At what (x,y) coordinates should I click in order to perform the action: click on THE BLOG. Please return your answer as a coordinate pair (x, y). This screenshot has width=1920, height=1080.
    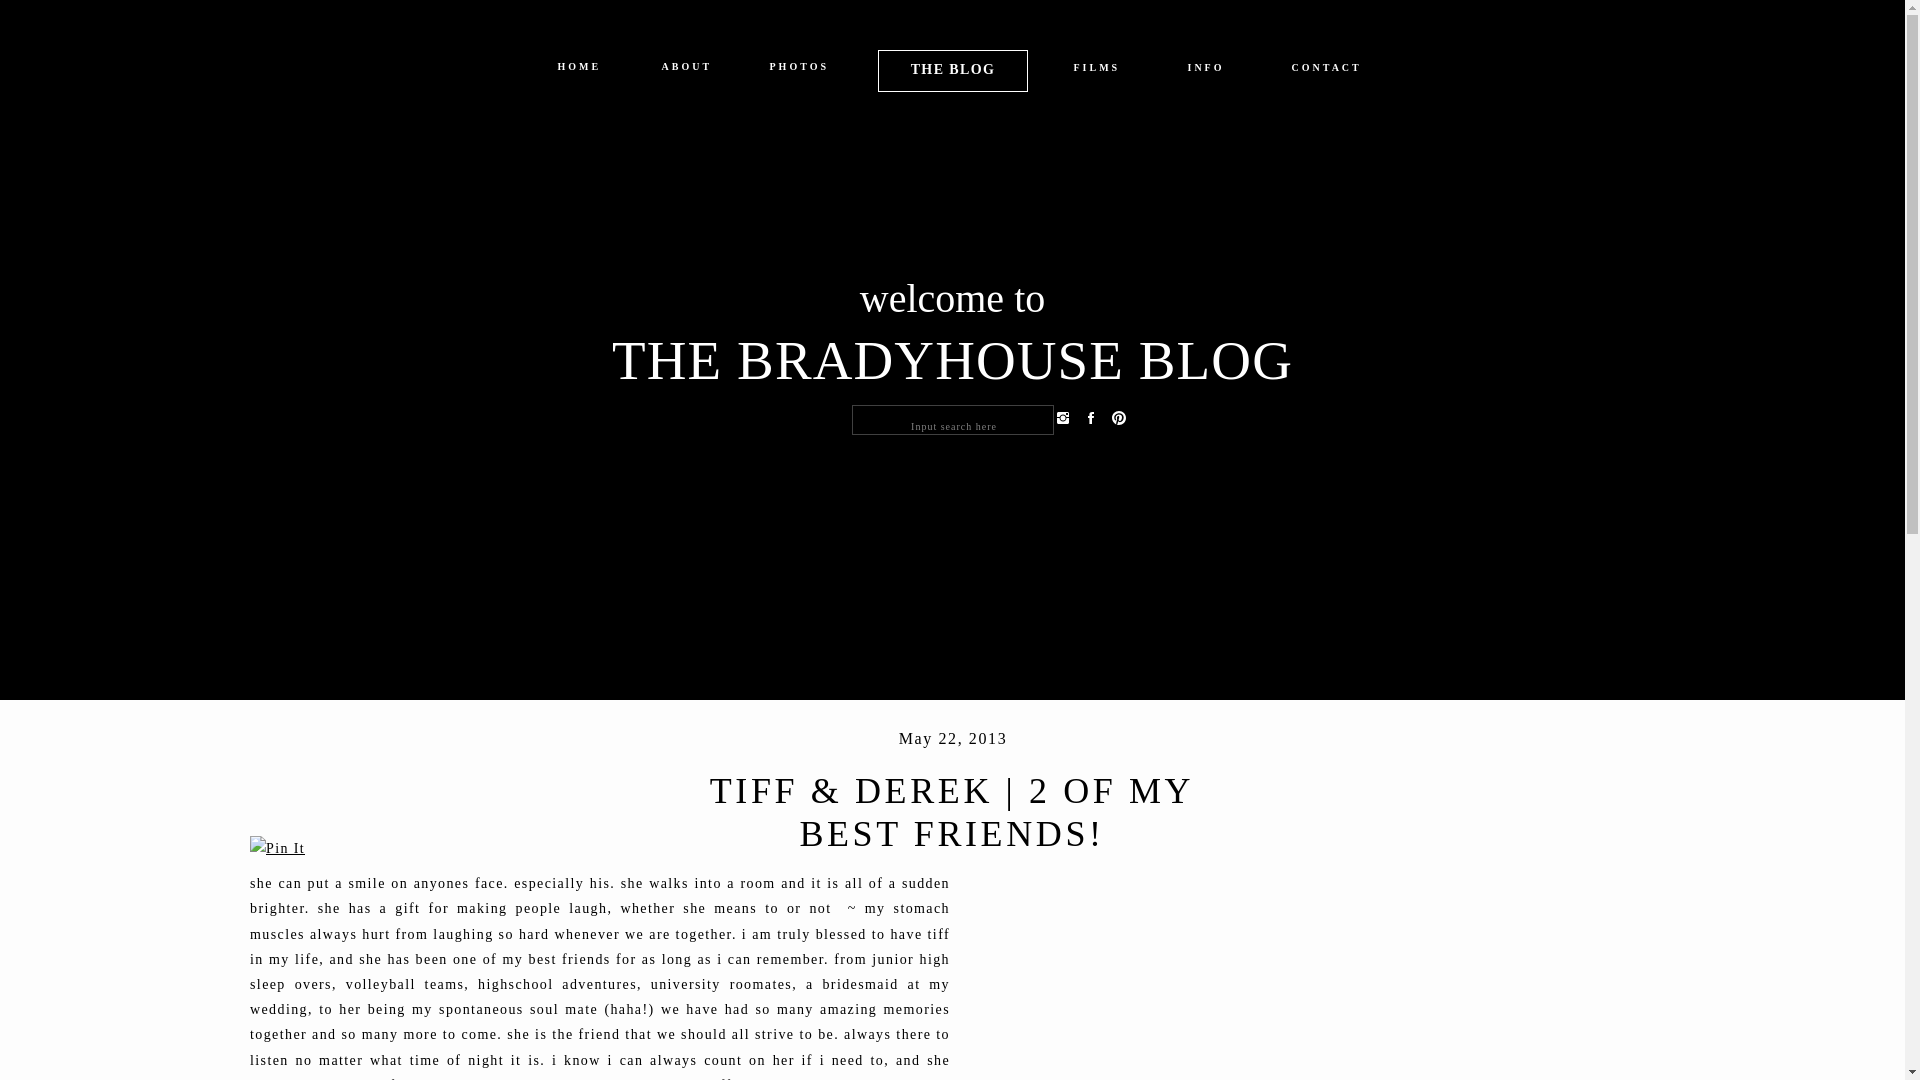
    Looking at the image, I should click on (952, 68).